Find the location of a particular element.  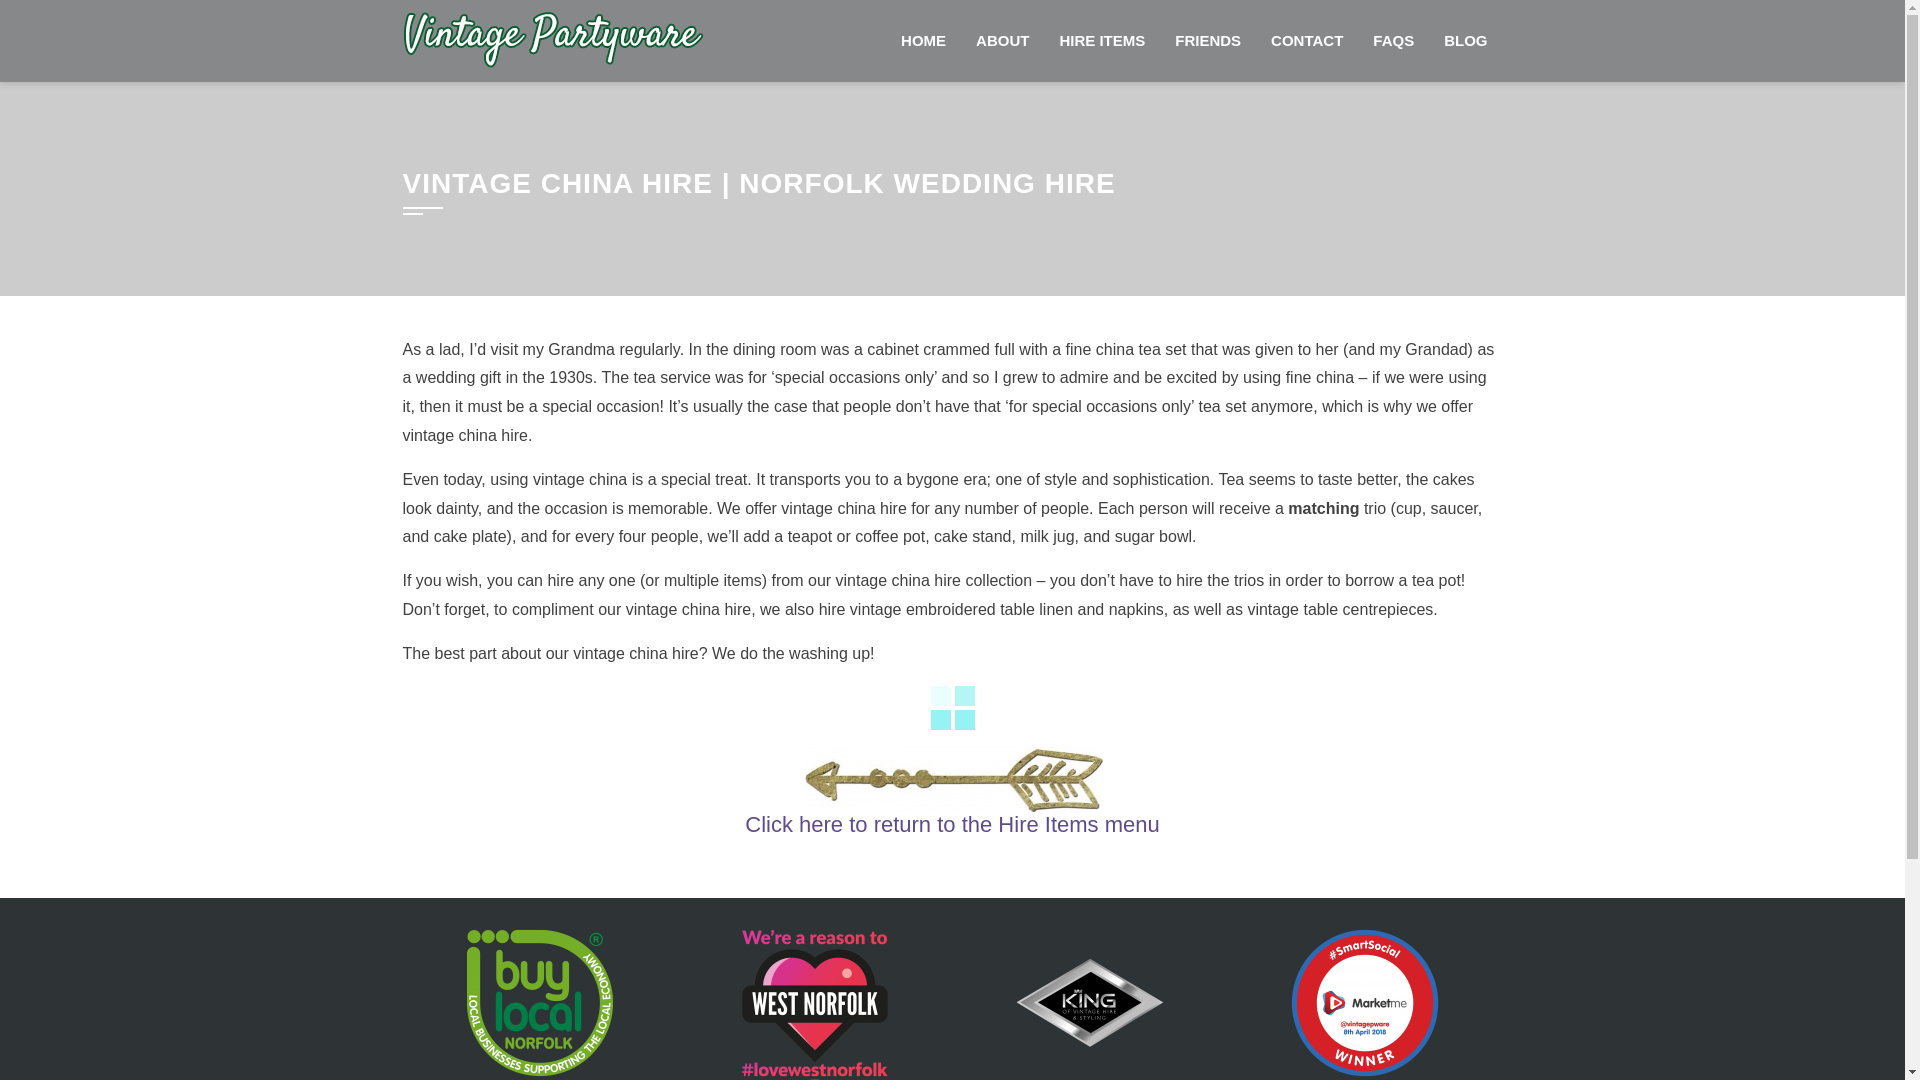

Click here to return to the Hire Items menu is located at coordinates (952, 824).